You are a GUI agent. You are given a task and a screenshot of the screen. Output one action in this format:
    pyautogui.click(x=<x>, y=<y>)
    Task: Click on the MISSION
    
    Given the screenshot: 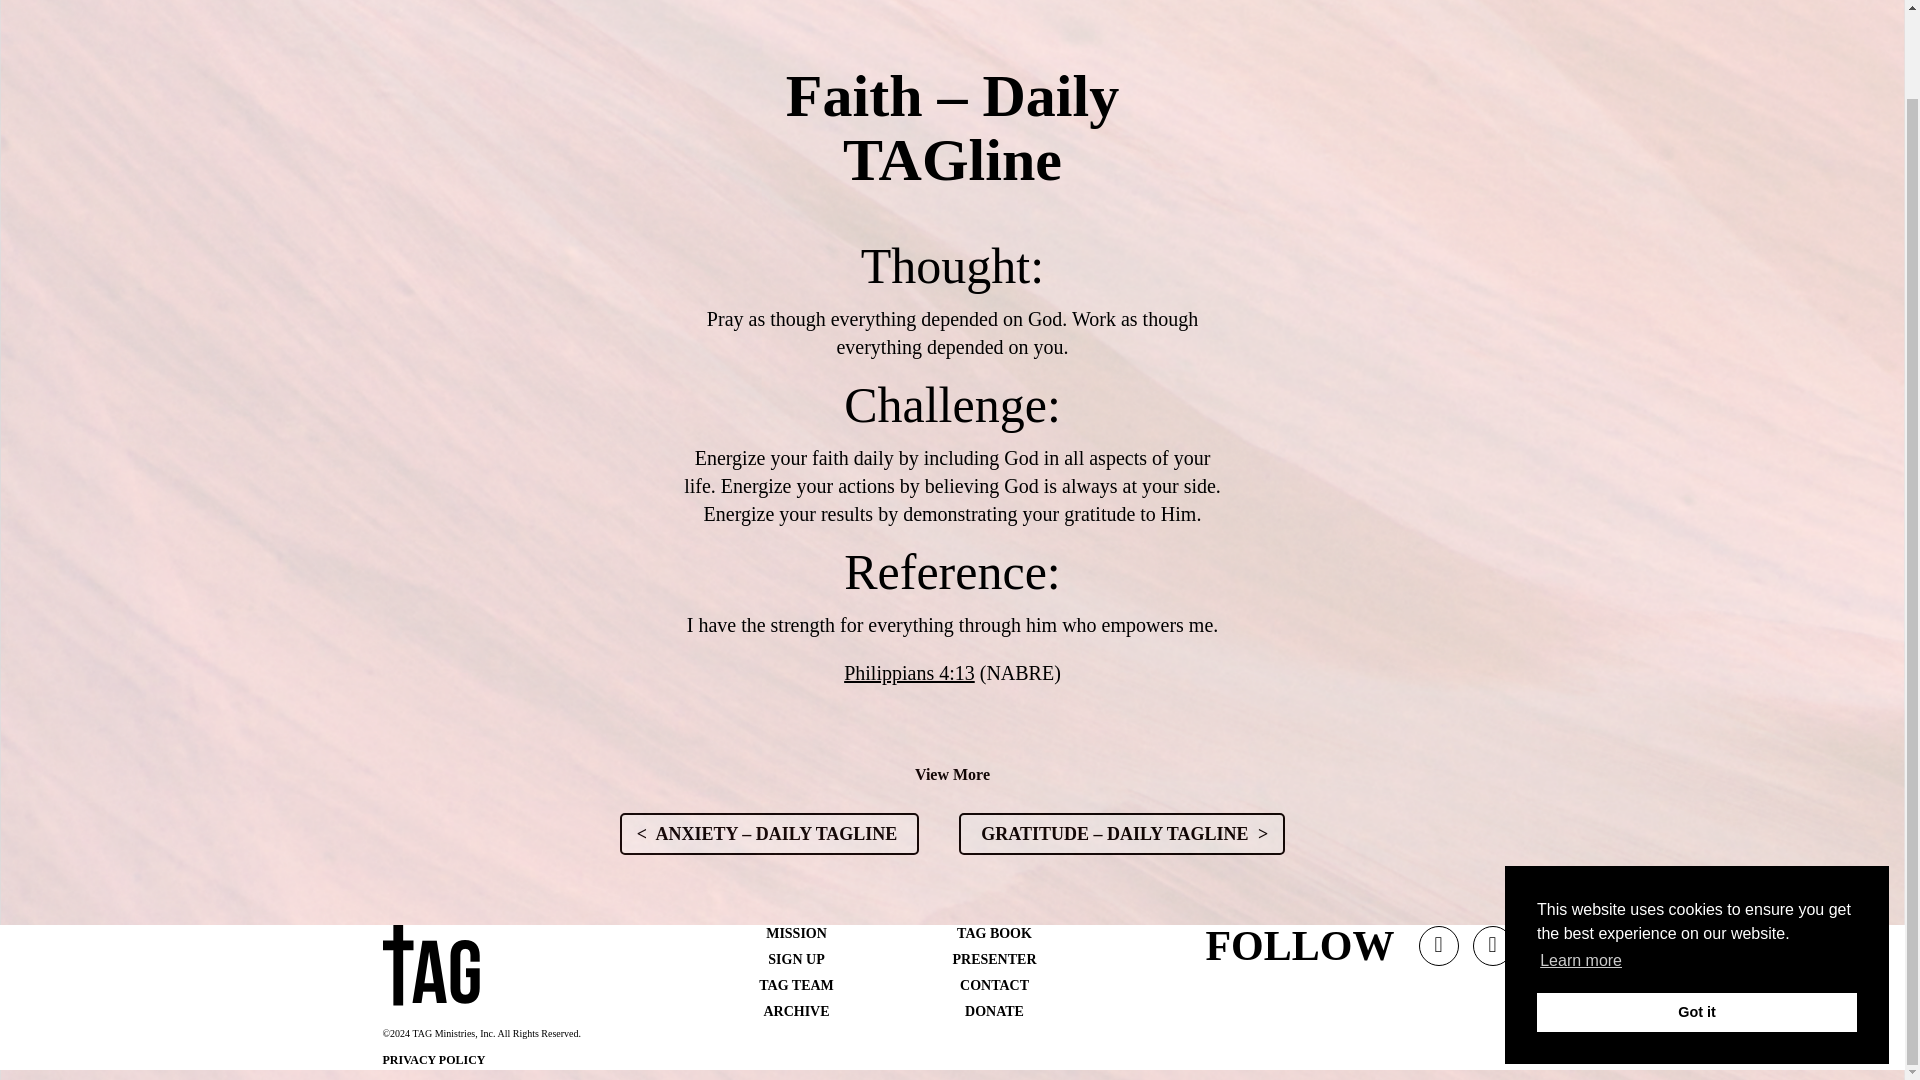 What is the action you would take?
    pyautogui.click(x=796, y=932)
    